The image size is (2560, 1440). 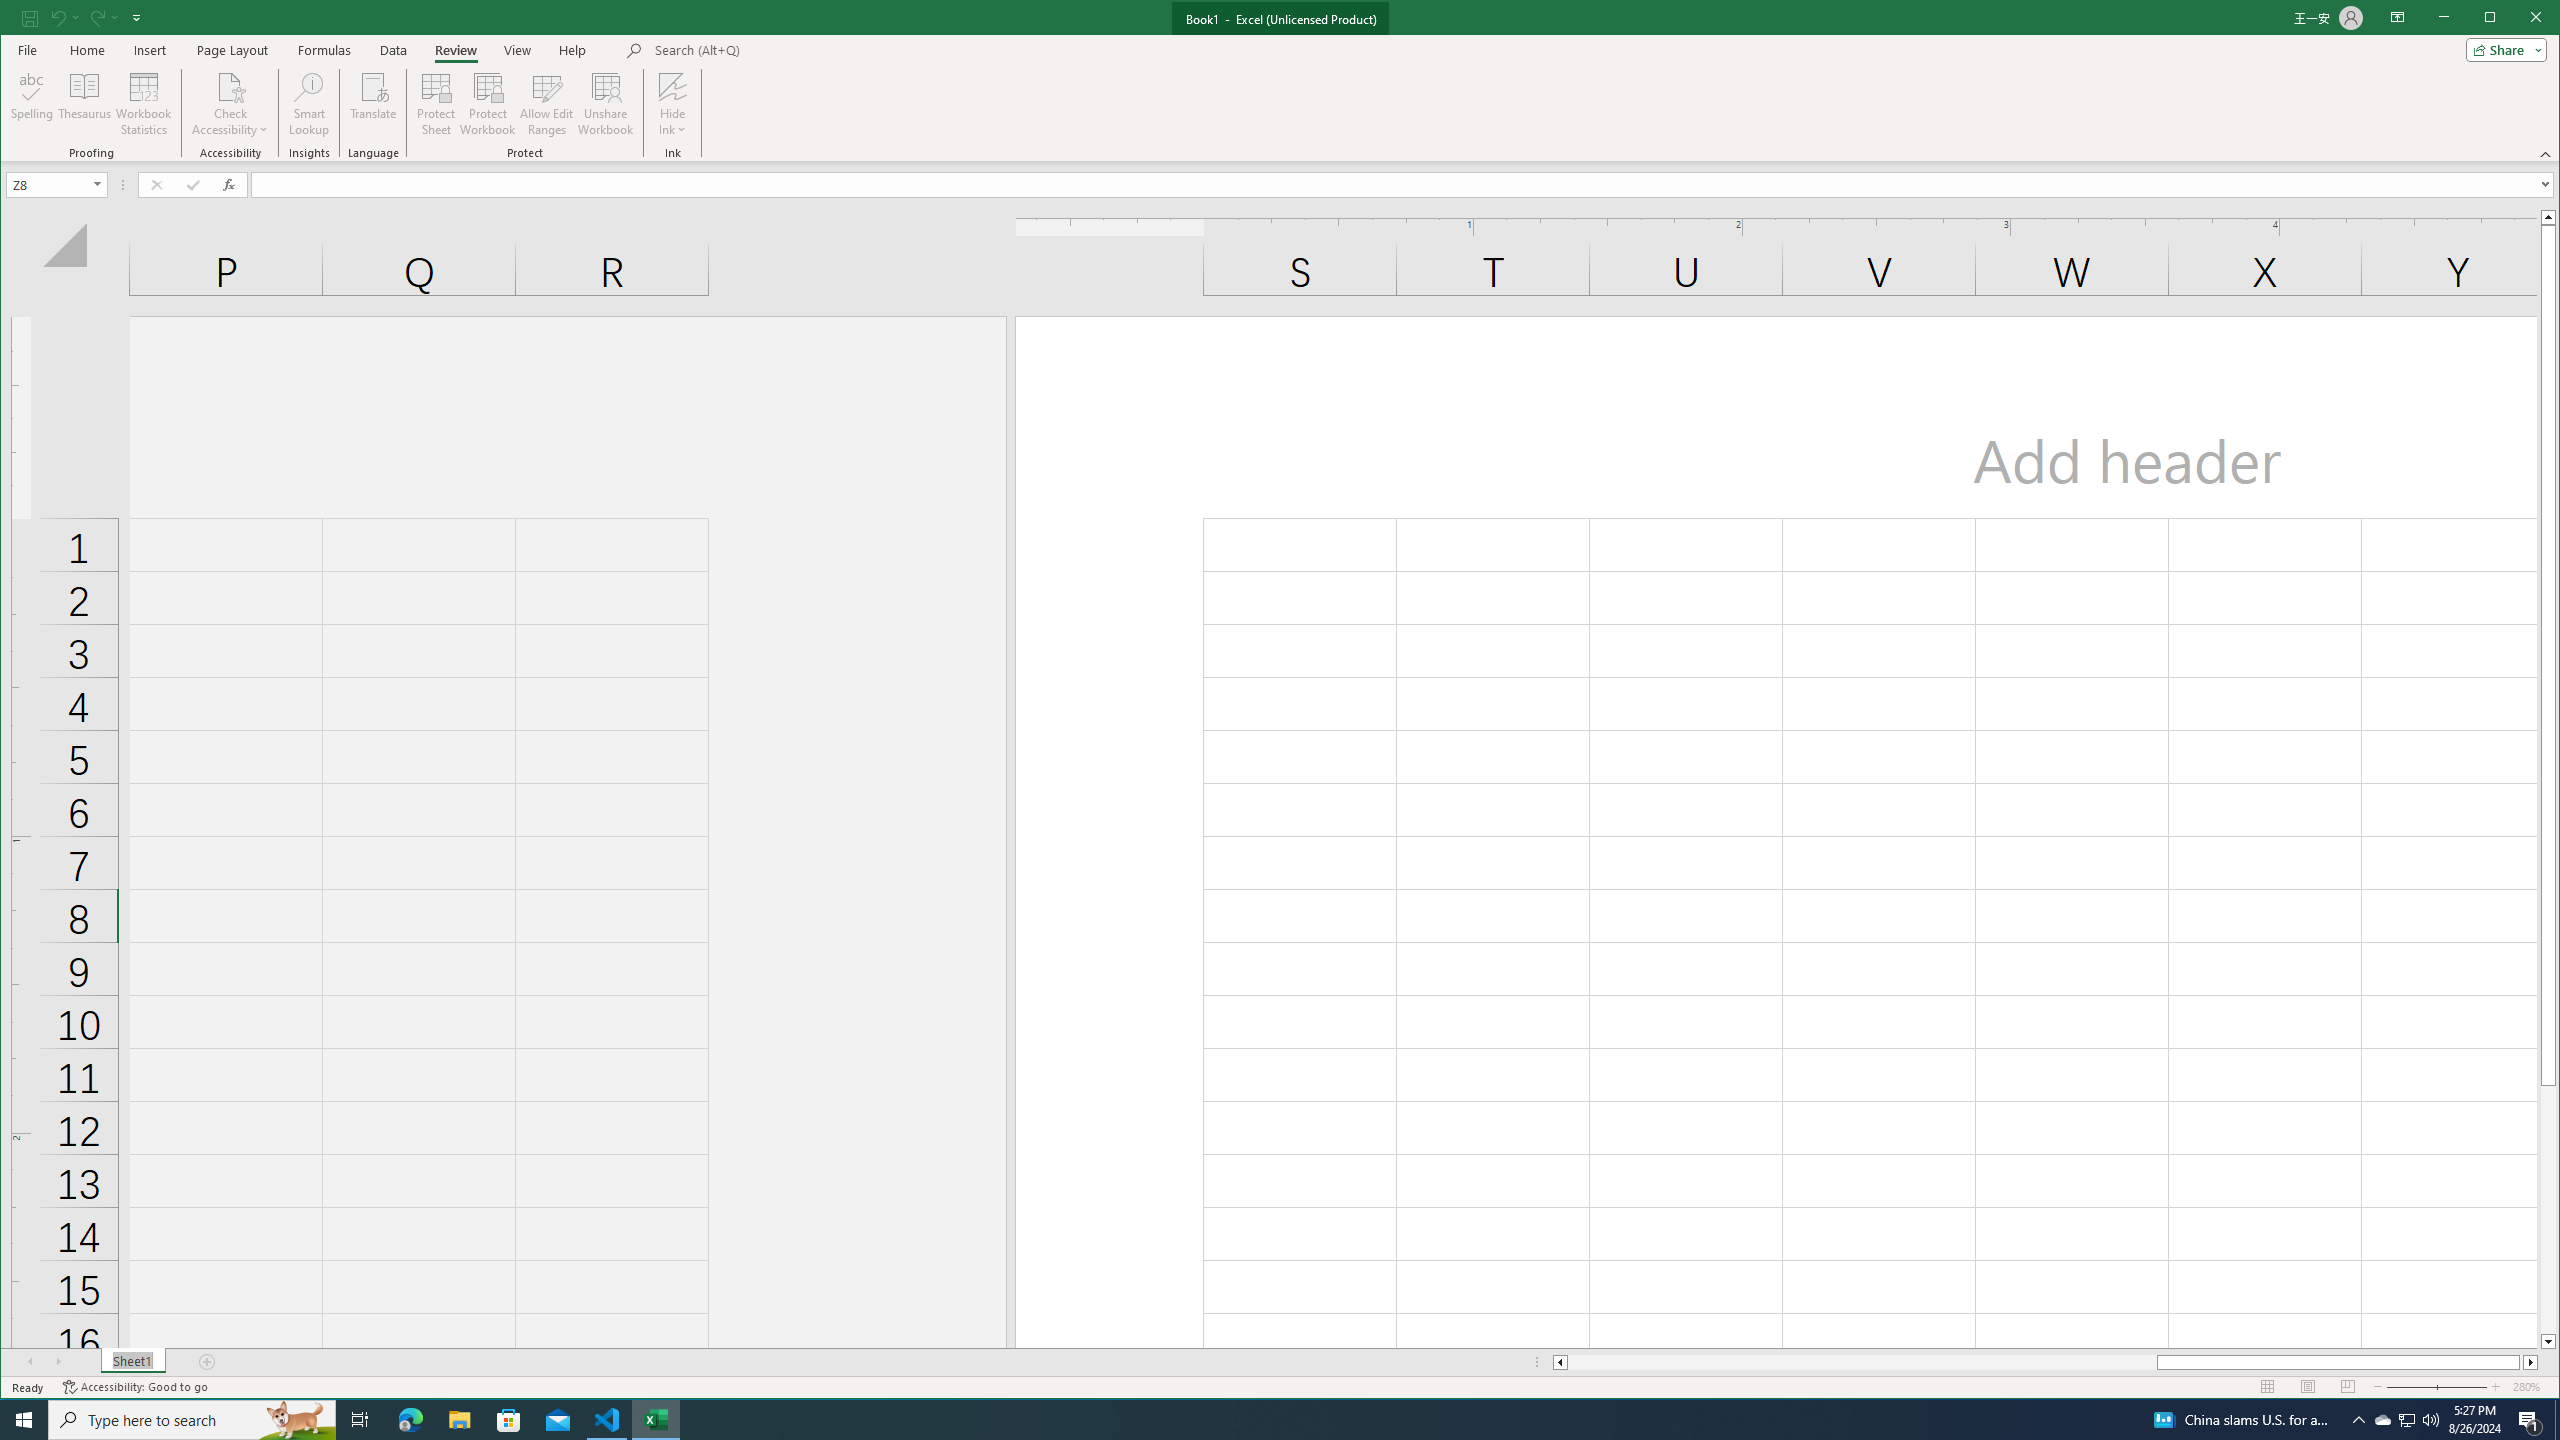 I want to click on Smart Lookup, so click(x=309, y=104).